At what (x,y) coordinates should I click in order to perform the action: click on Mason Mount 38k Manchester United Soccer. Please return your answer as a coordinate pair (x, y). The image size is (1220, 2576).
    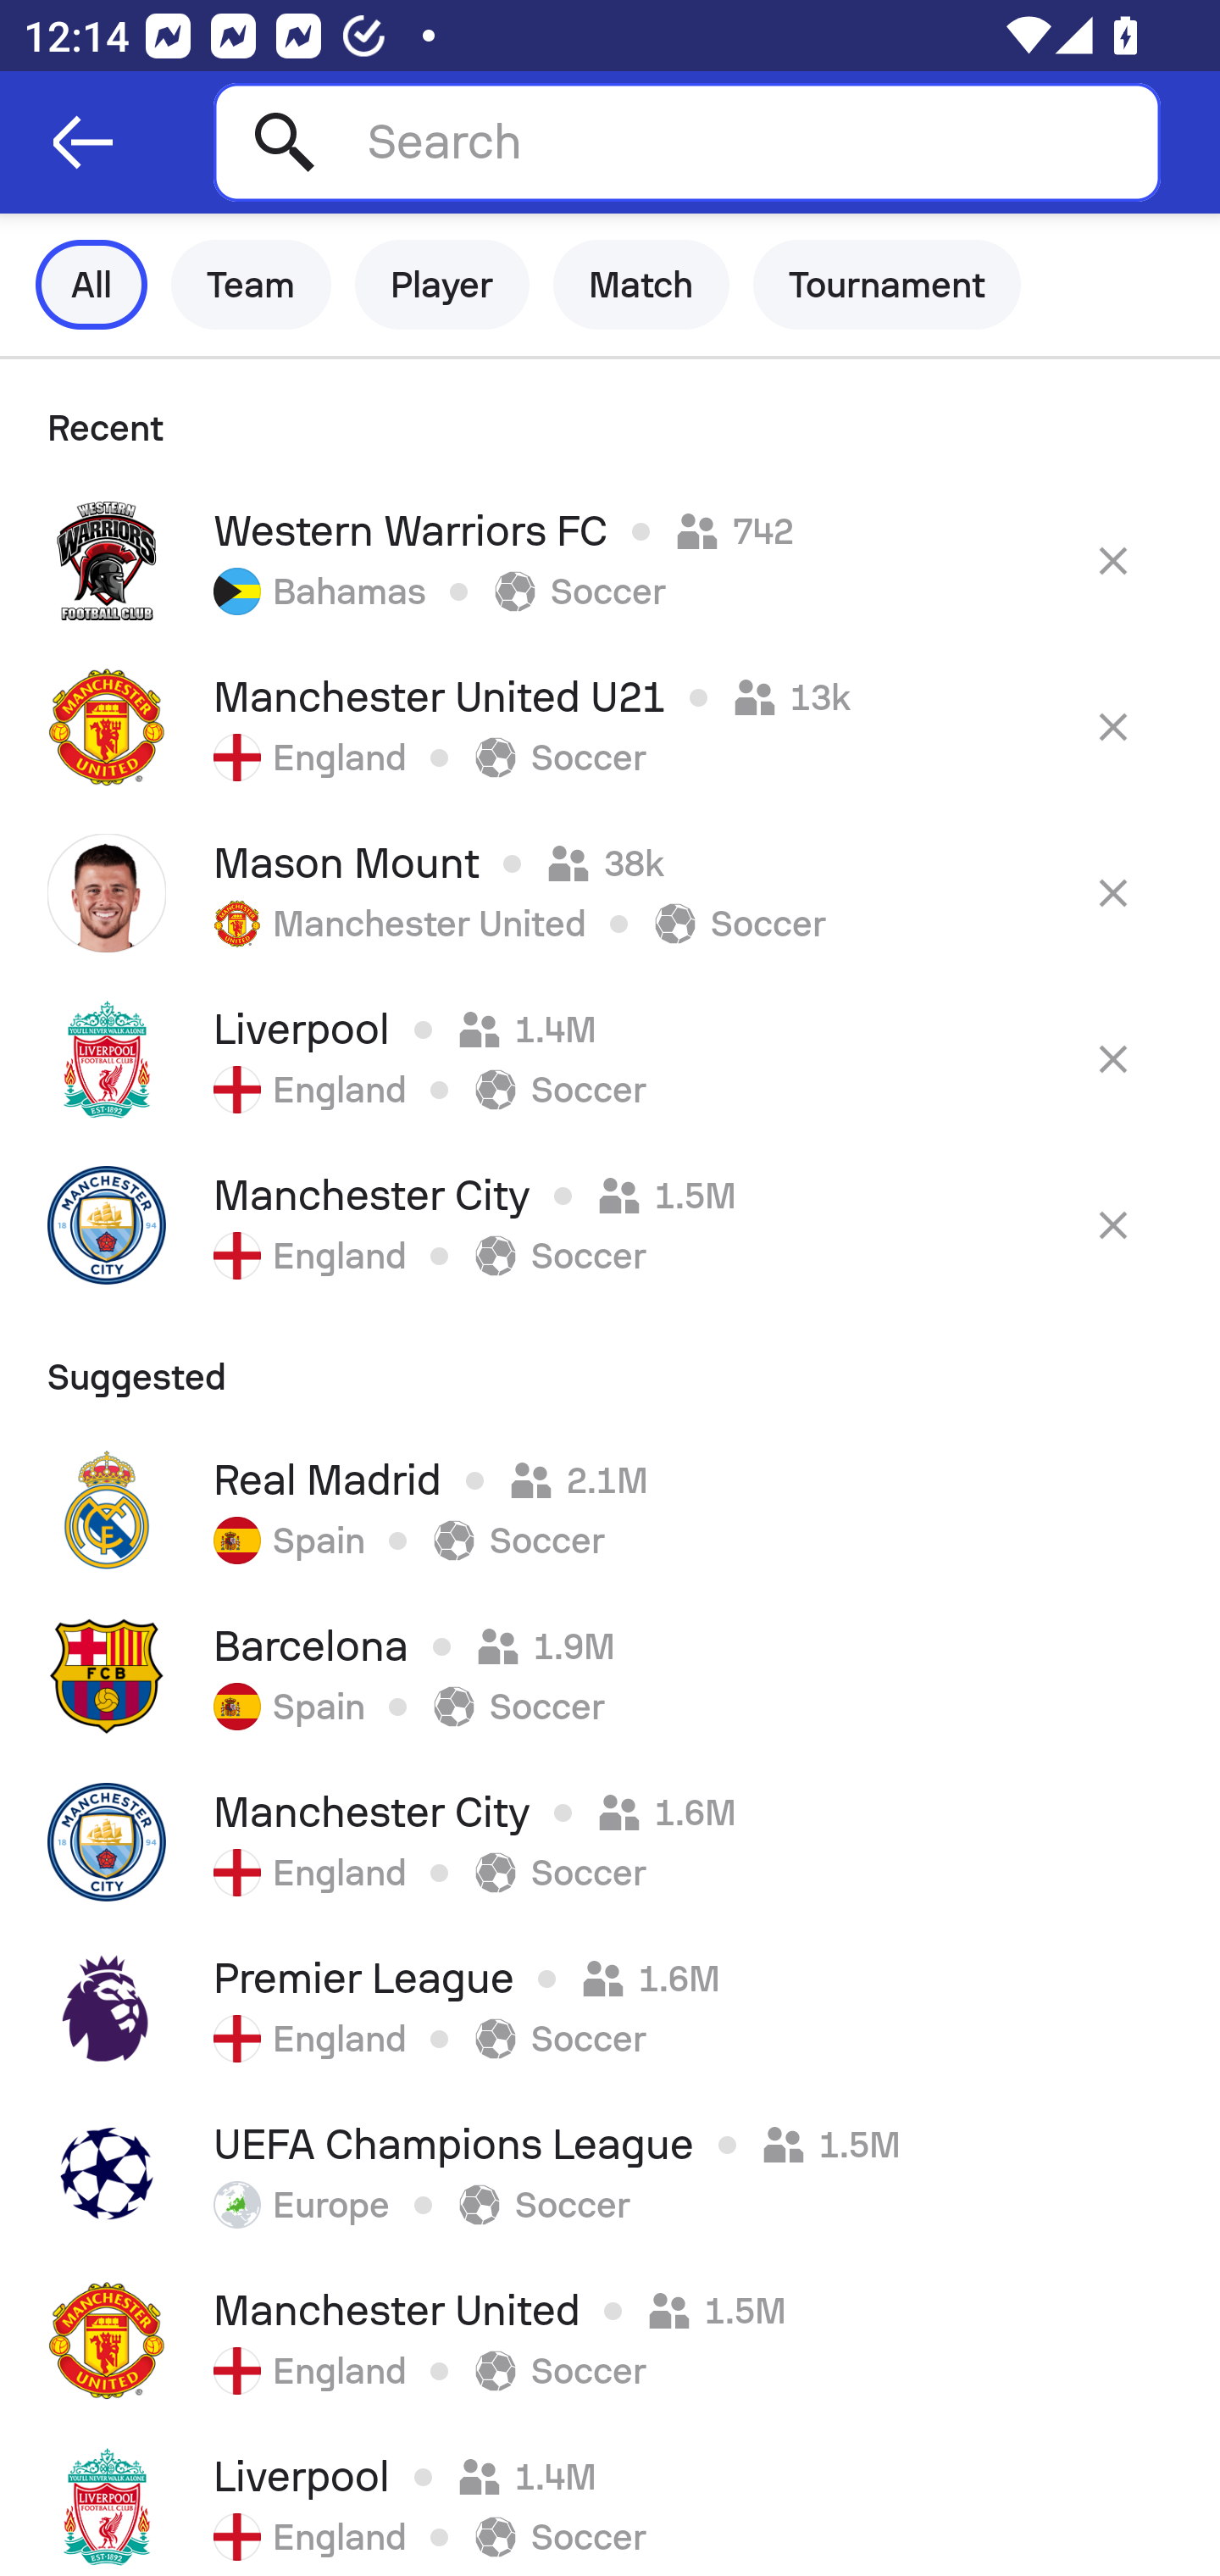
    Looking at the image, I should click on (610, 892).